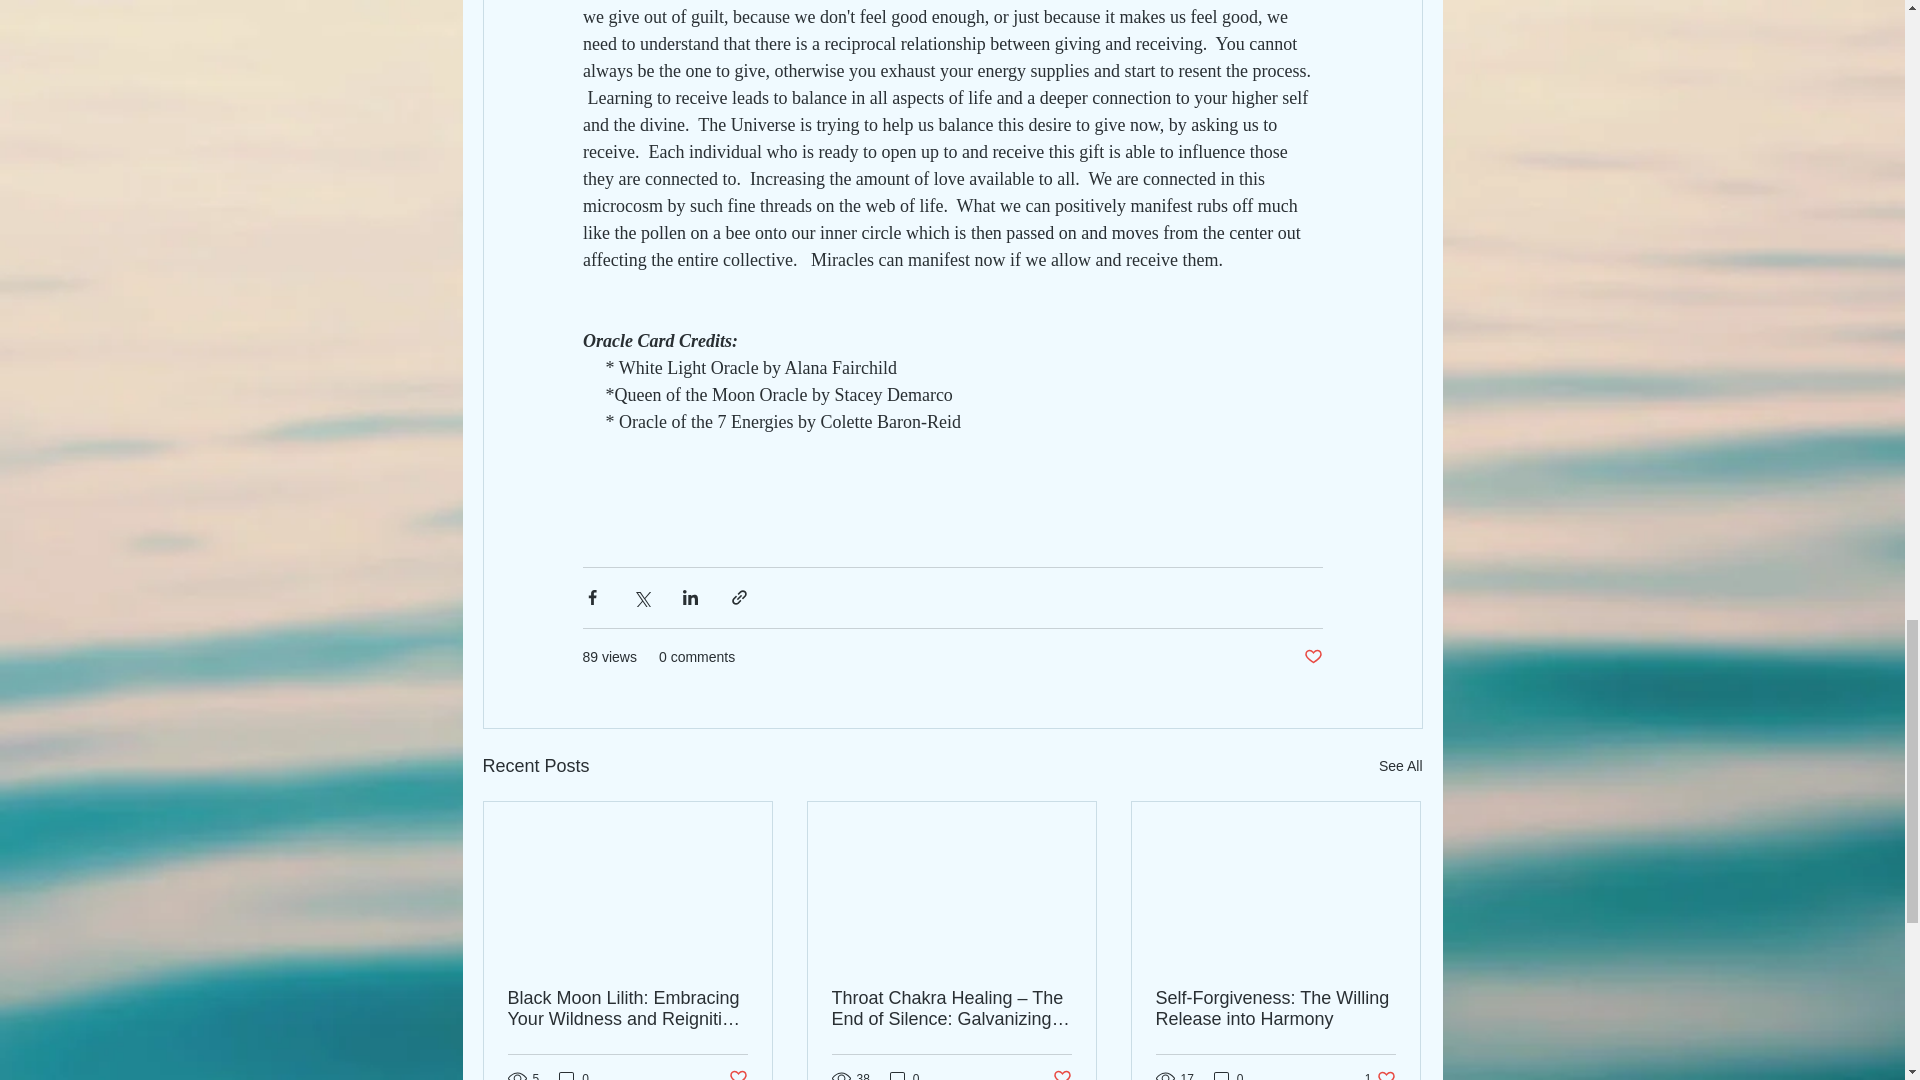 This screenshot has height=1080, width=1920. Describe the element at coordinates (1062, 1074) in the screenshot. I see `Post not marked as liked` at that location.